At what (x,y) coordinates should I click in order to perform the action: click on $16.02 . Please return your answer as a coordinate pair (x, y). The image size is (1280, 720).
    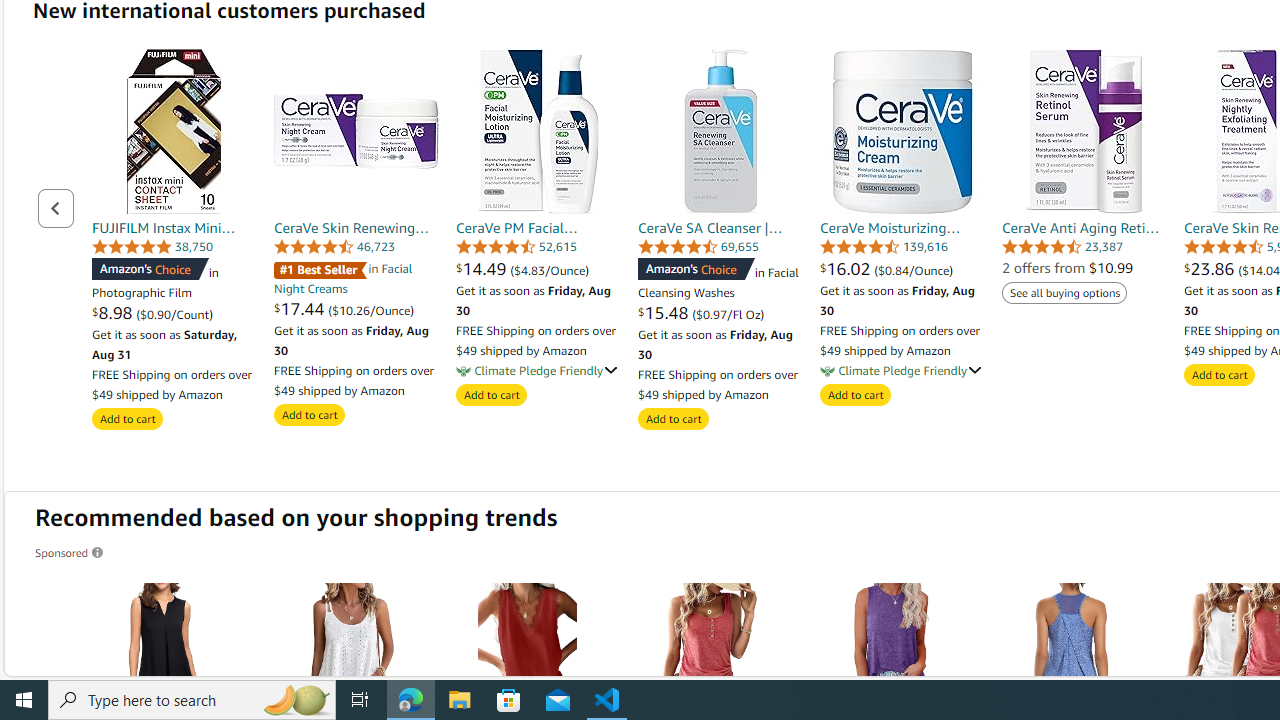
    Looking at the image, I should click on (848, 268).